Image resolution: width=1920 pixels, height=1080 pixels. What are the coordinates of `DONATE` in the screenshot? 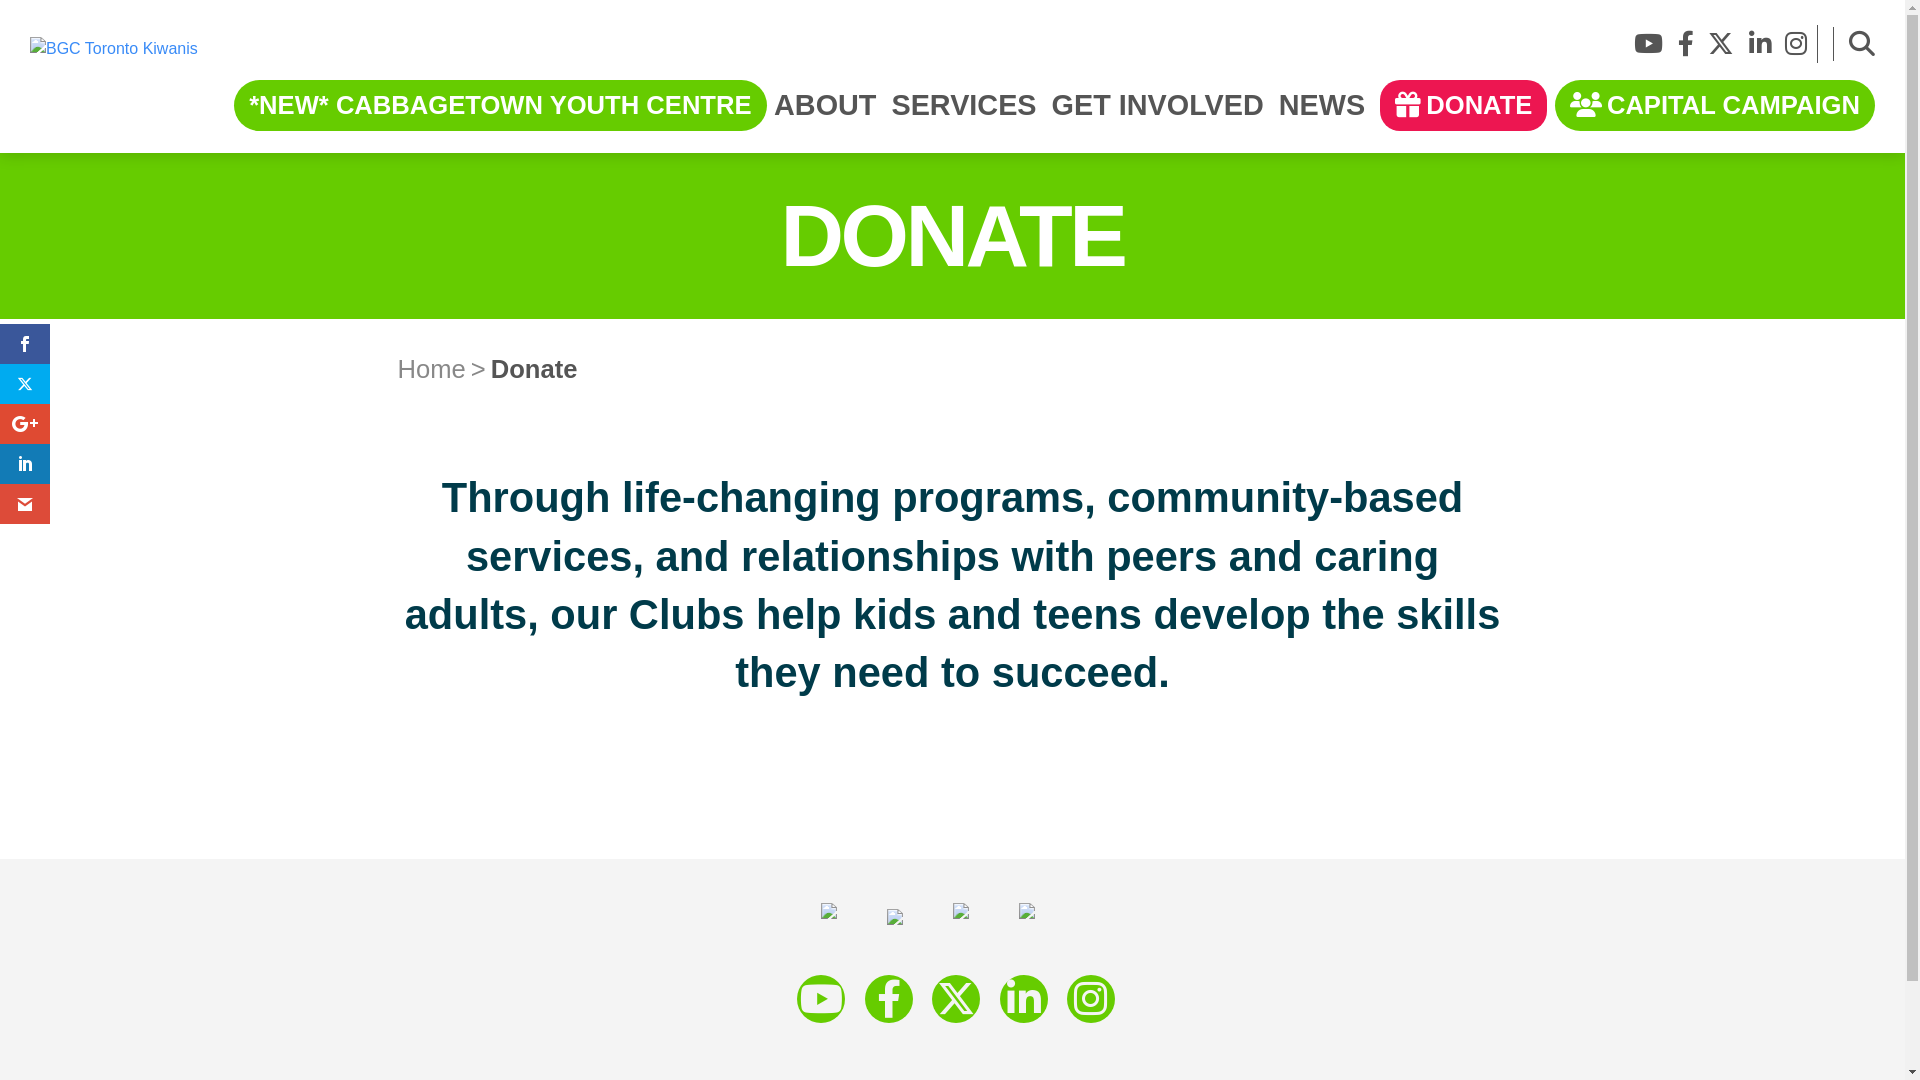 It's located at (1464, 106).